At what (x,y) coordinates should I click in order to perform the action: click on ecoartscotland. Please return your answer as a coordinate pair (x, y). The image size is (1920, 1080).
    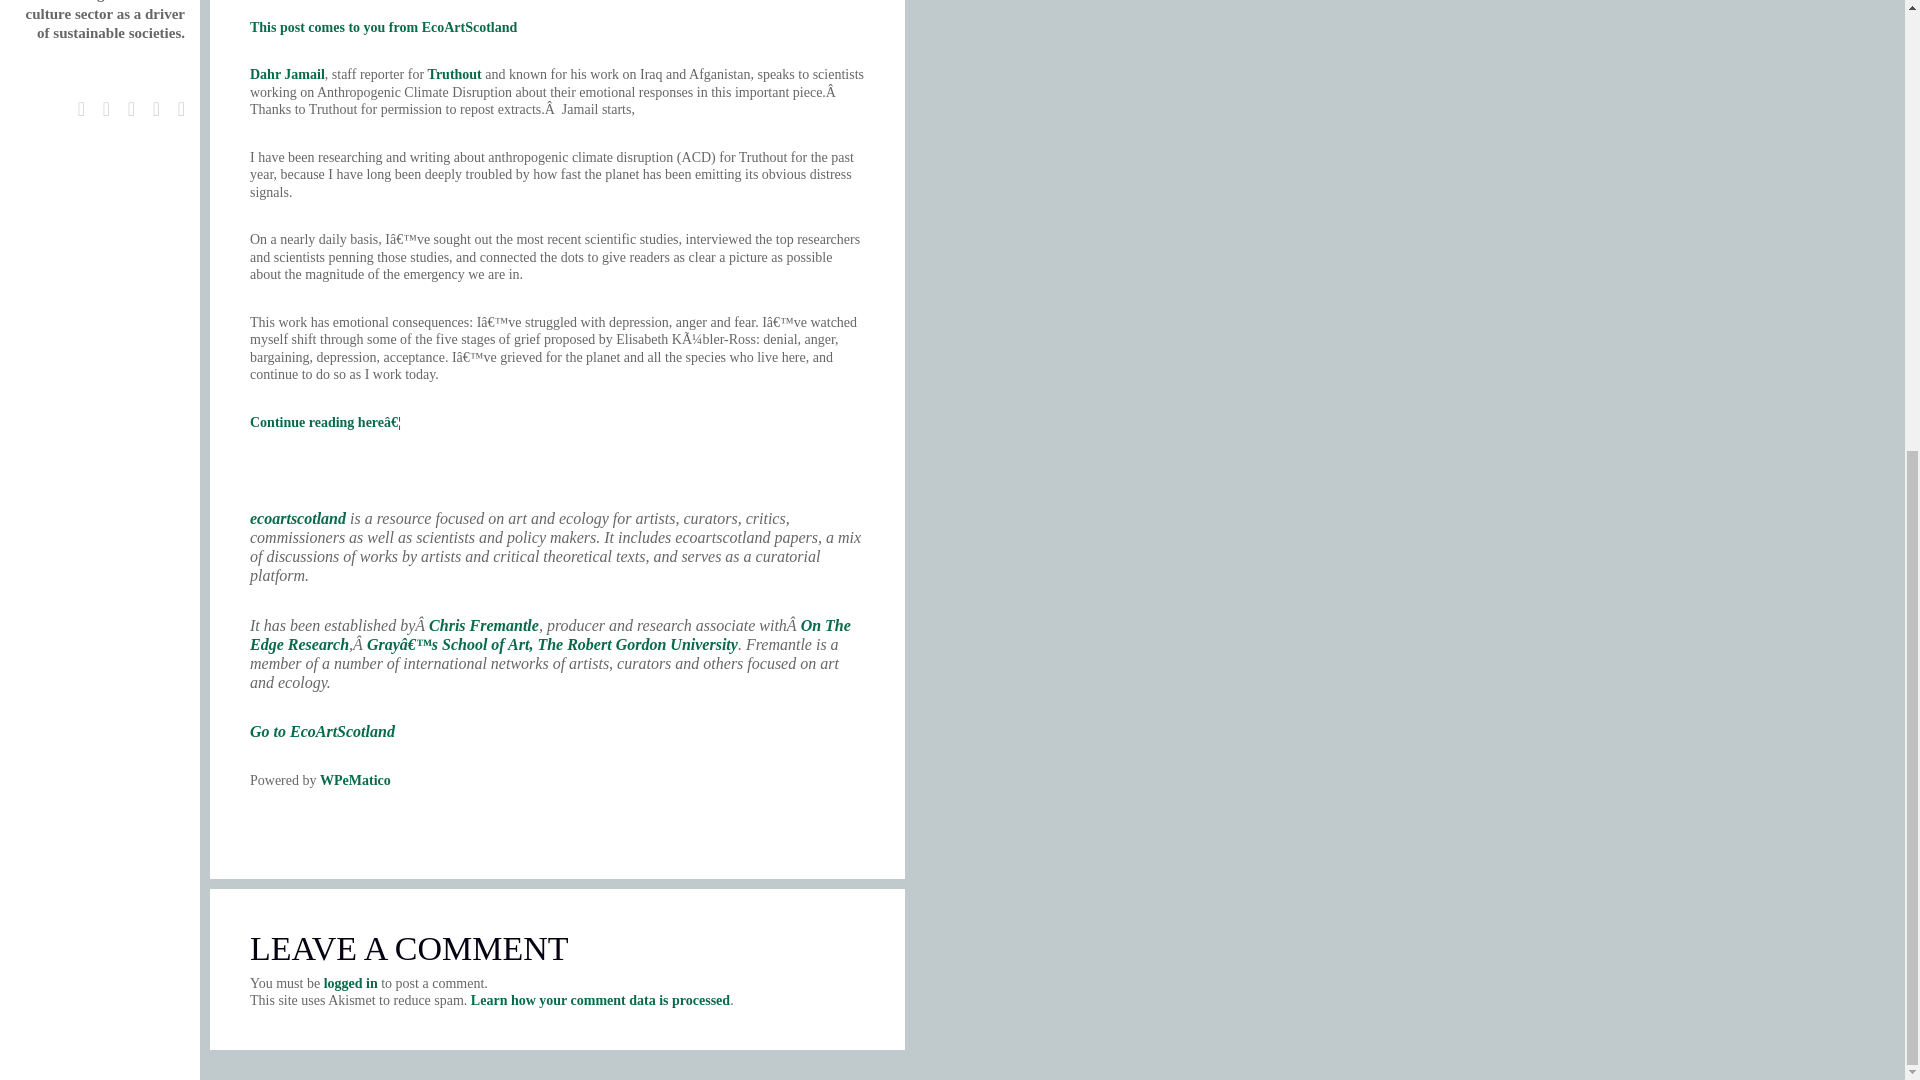
    Looking at the image, I should click on (297, 518).